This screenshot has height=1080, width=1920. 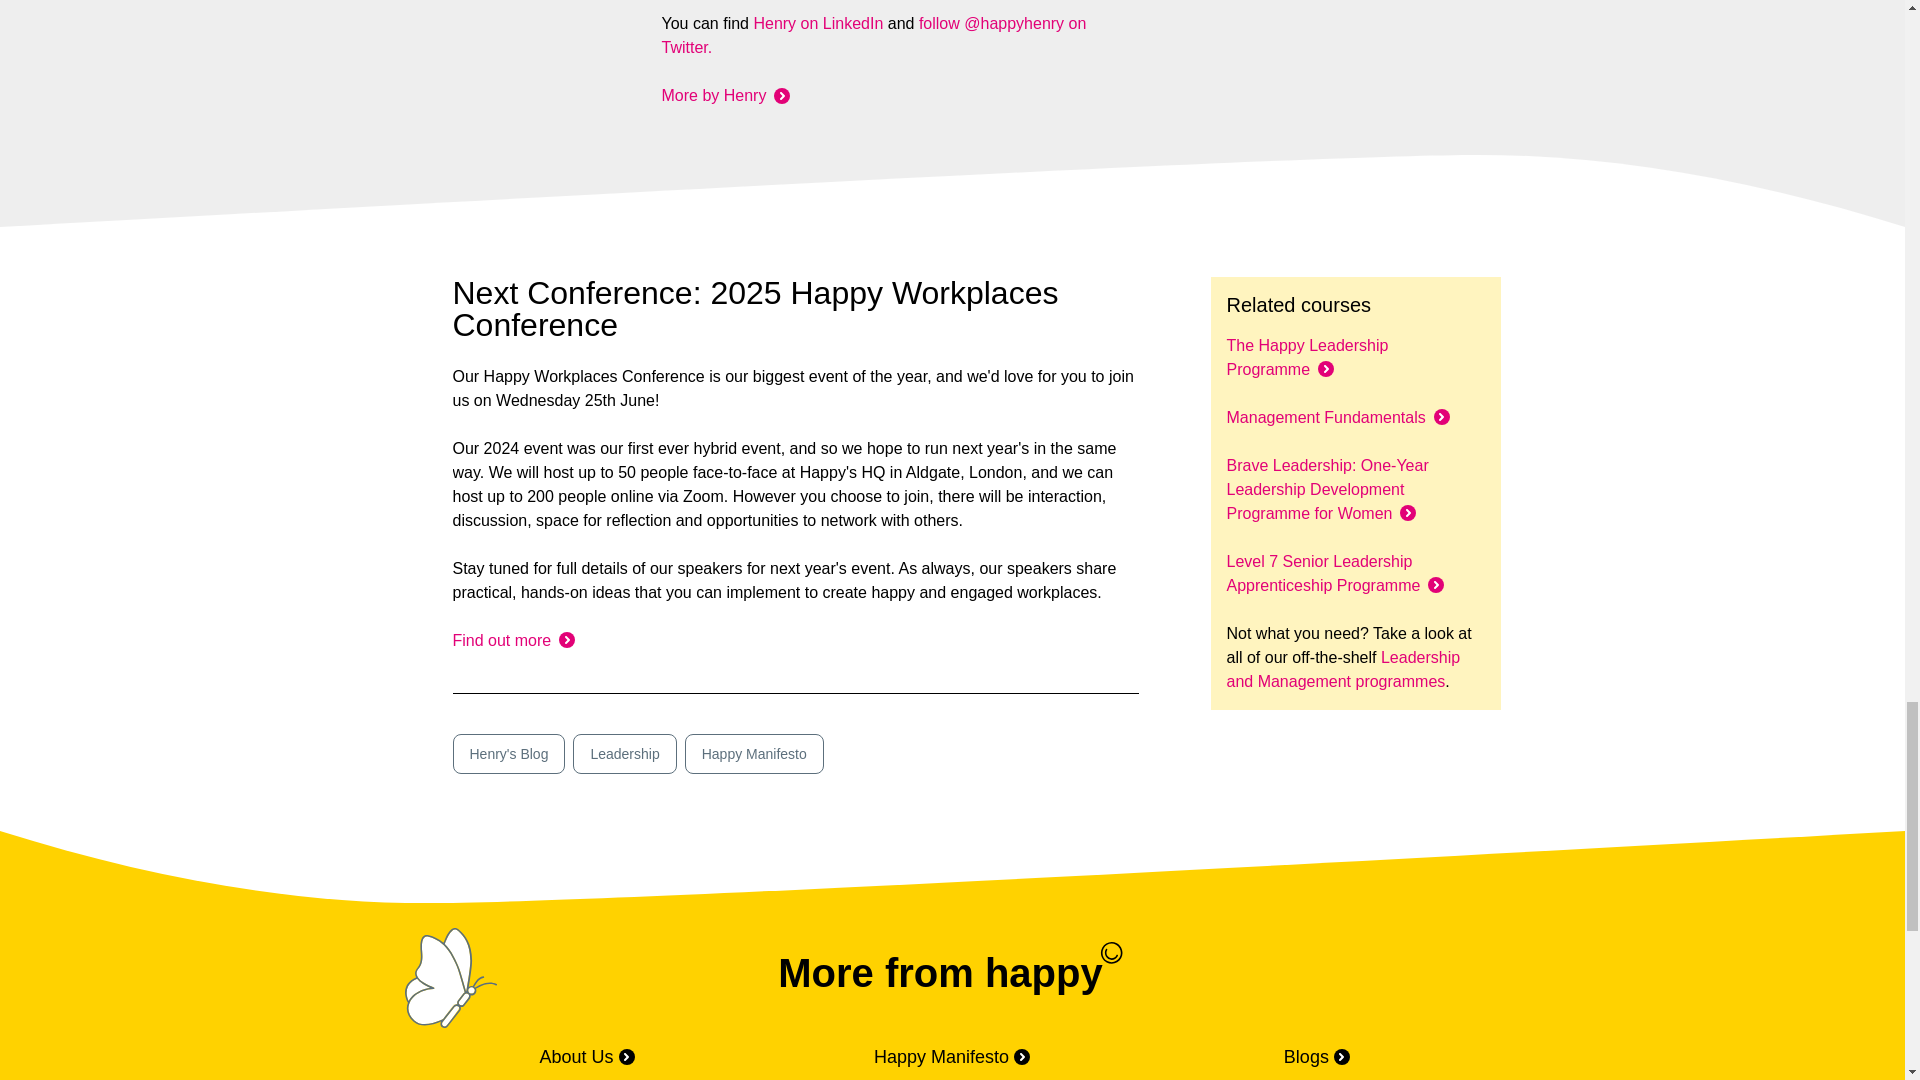 I want to click on Leadership and Management Programmes, so click(x=1342, y=670).